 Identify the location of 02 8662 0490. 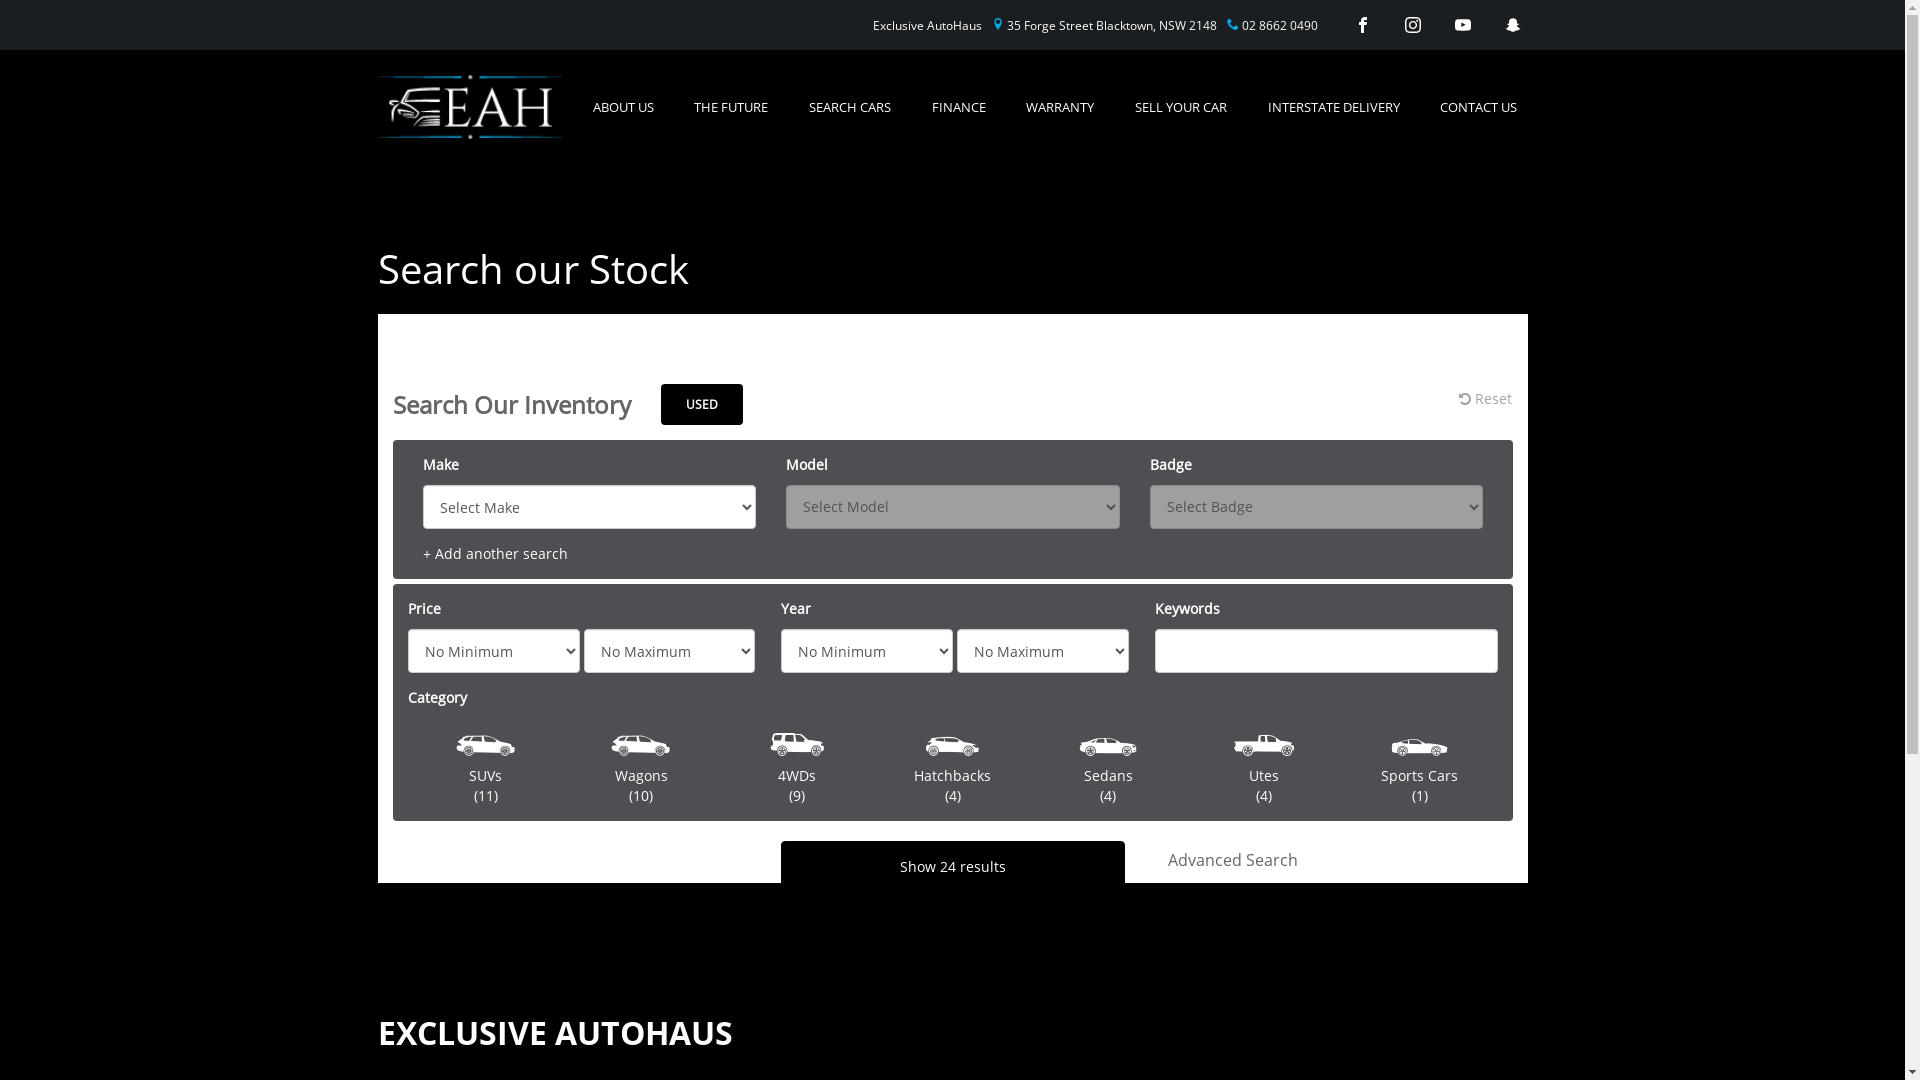
(1272, 26).